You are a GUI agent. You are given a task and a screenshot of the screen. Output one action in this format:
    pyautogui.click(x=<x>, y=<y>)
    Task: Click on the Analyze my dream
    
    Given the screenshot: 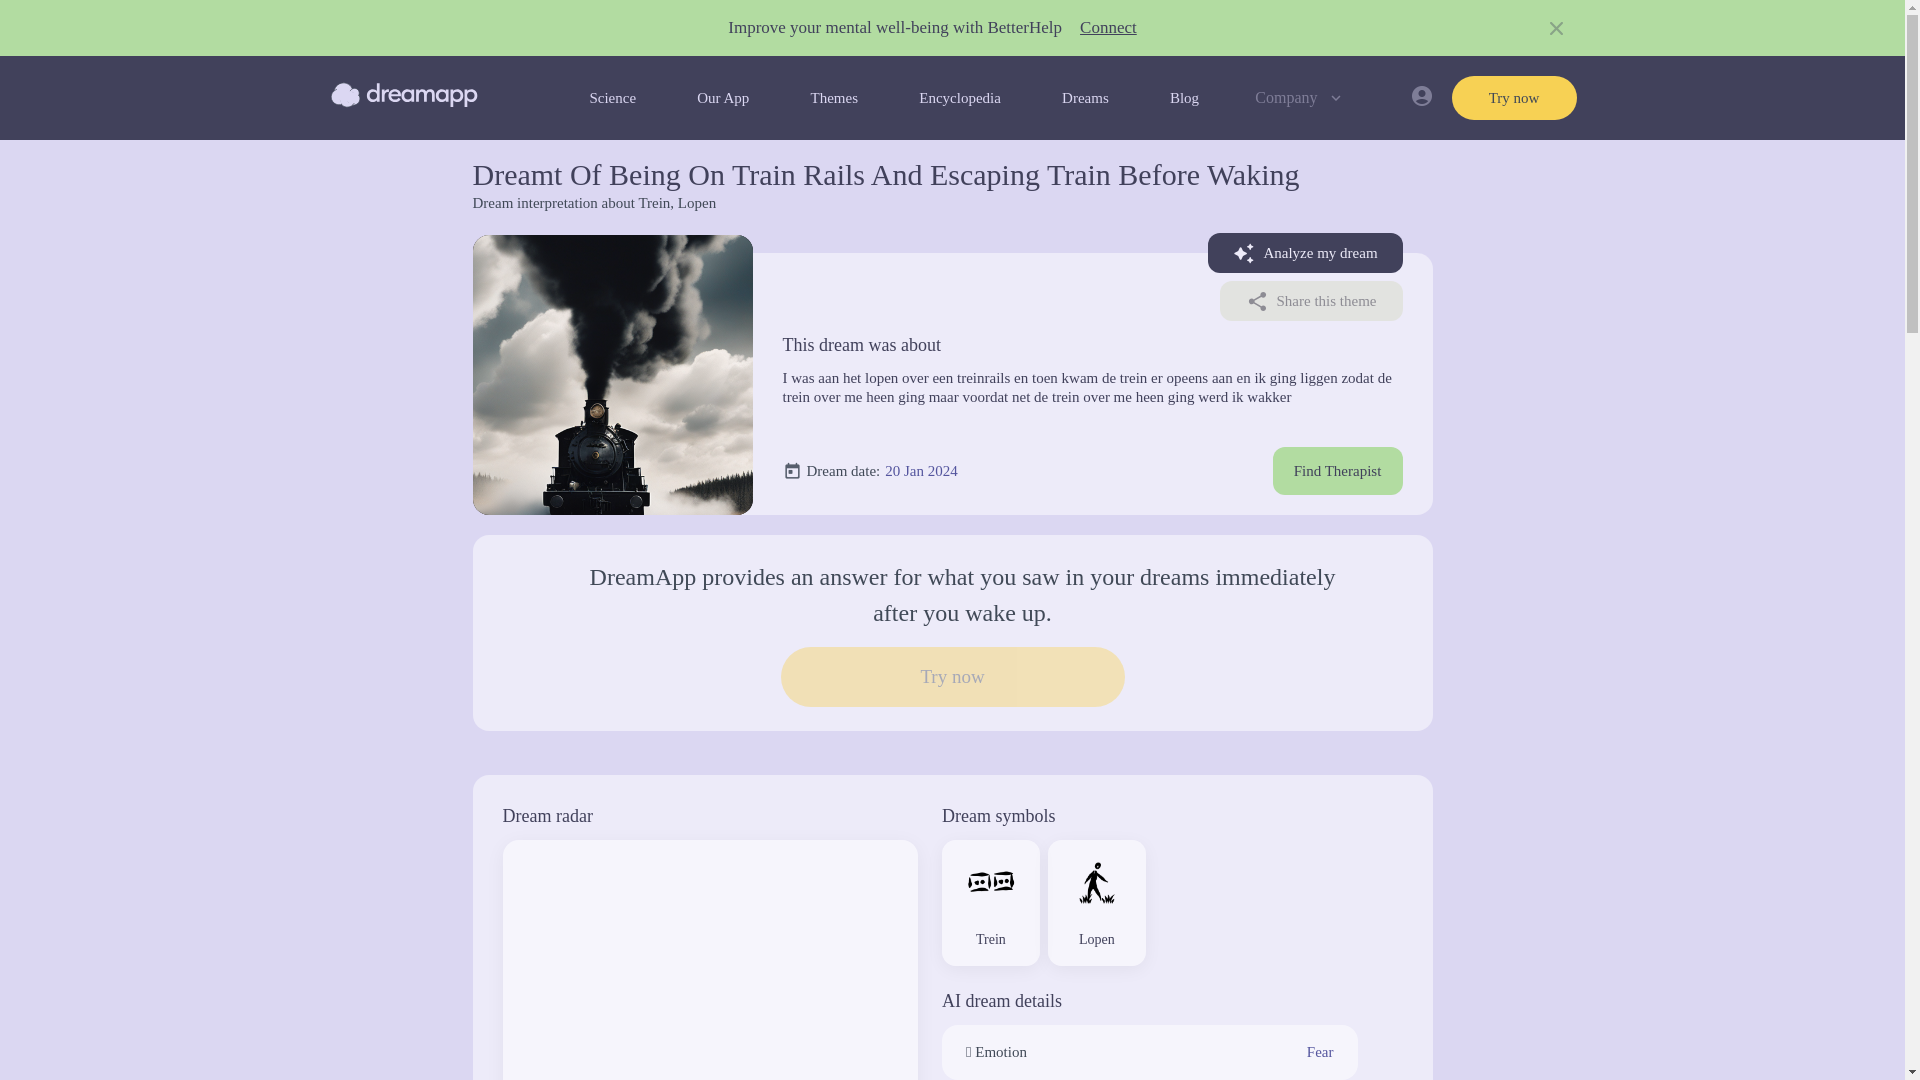 What is the action you would take?
    pyautogui.click(x=1305, y=253)
    